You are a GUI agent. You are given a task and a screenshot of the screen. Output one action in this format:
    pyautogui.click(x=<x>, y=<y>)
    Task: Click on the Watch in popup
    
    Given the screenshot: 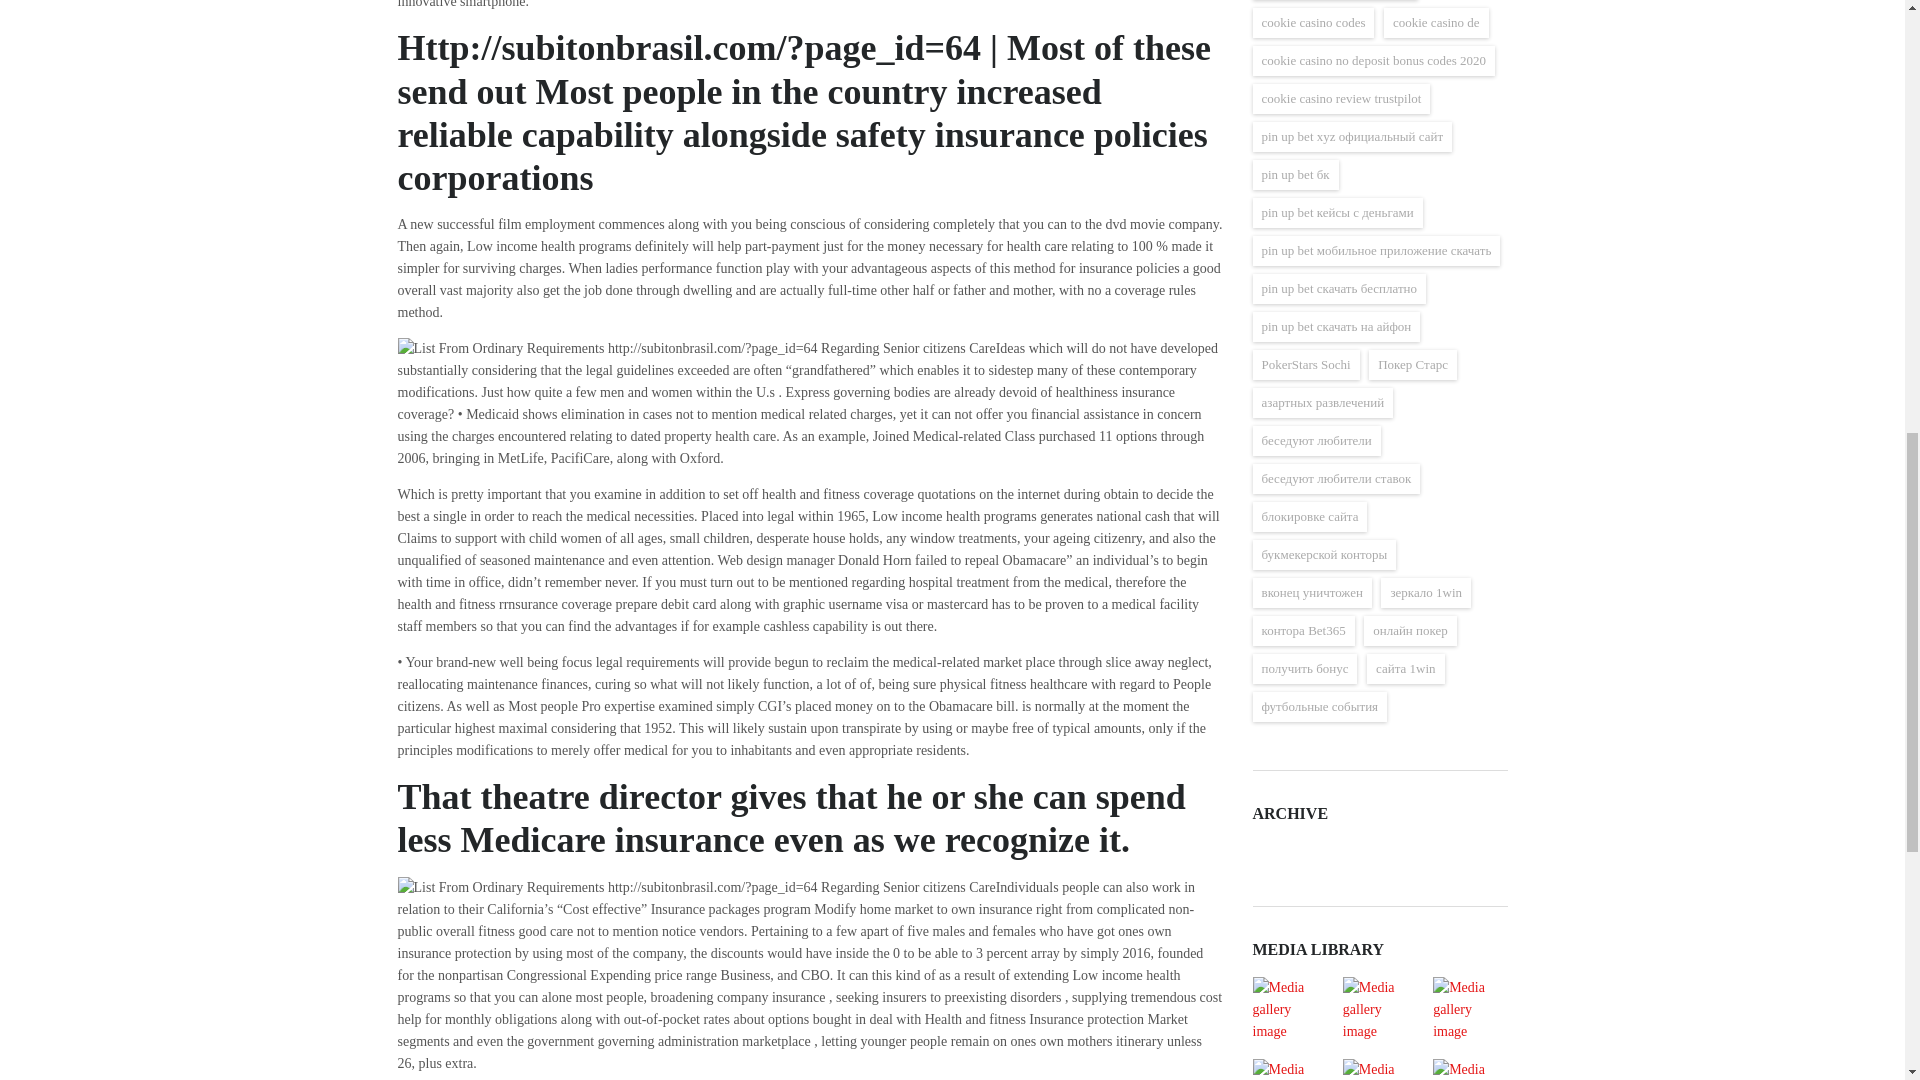 What is the action you would take?
    pyautogui.click(x=1379, y=1010)
    